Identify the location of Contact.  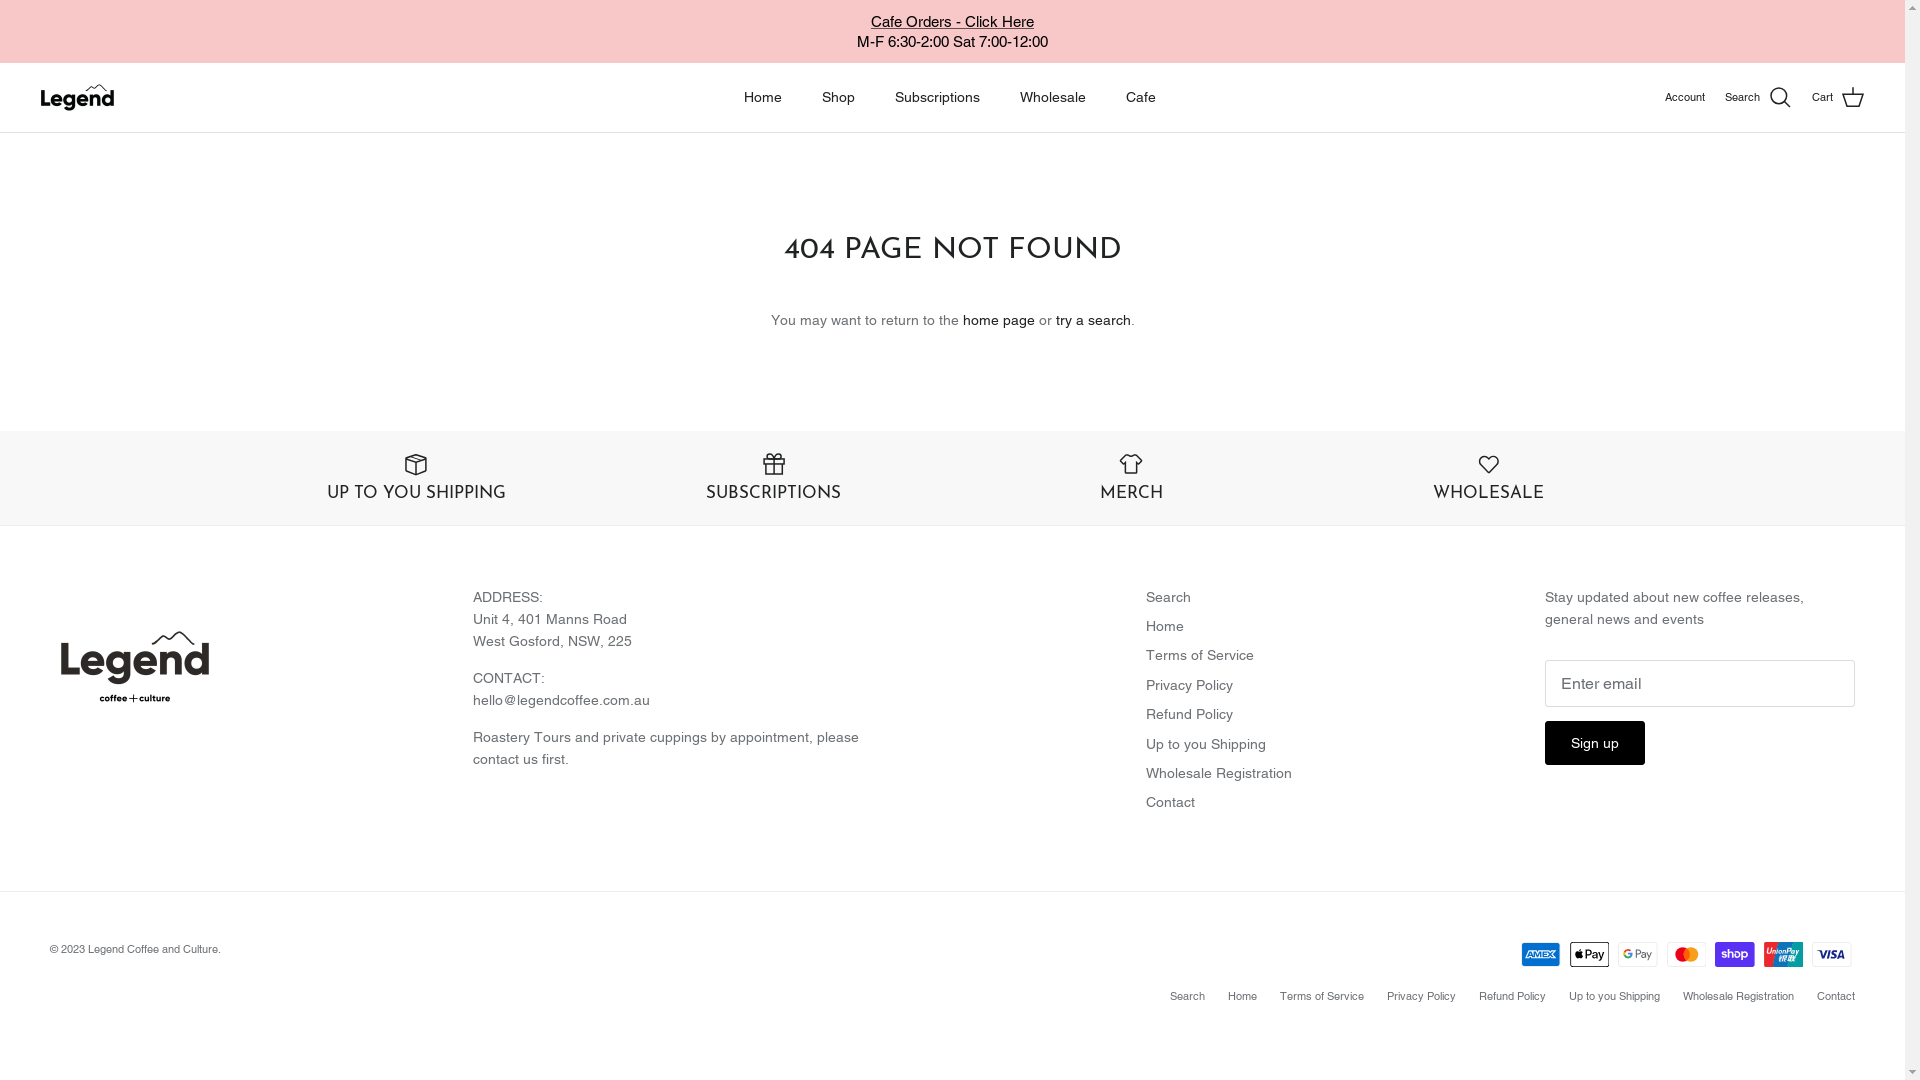
(1836, 996).